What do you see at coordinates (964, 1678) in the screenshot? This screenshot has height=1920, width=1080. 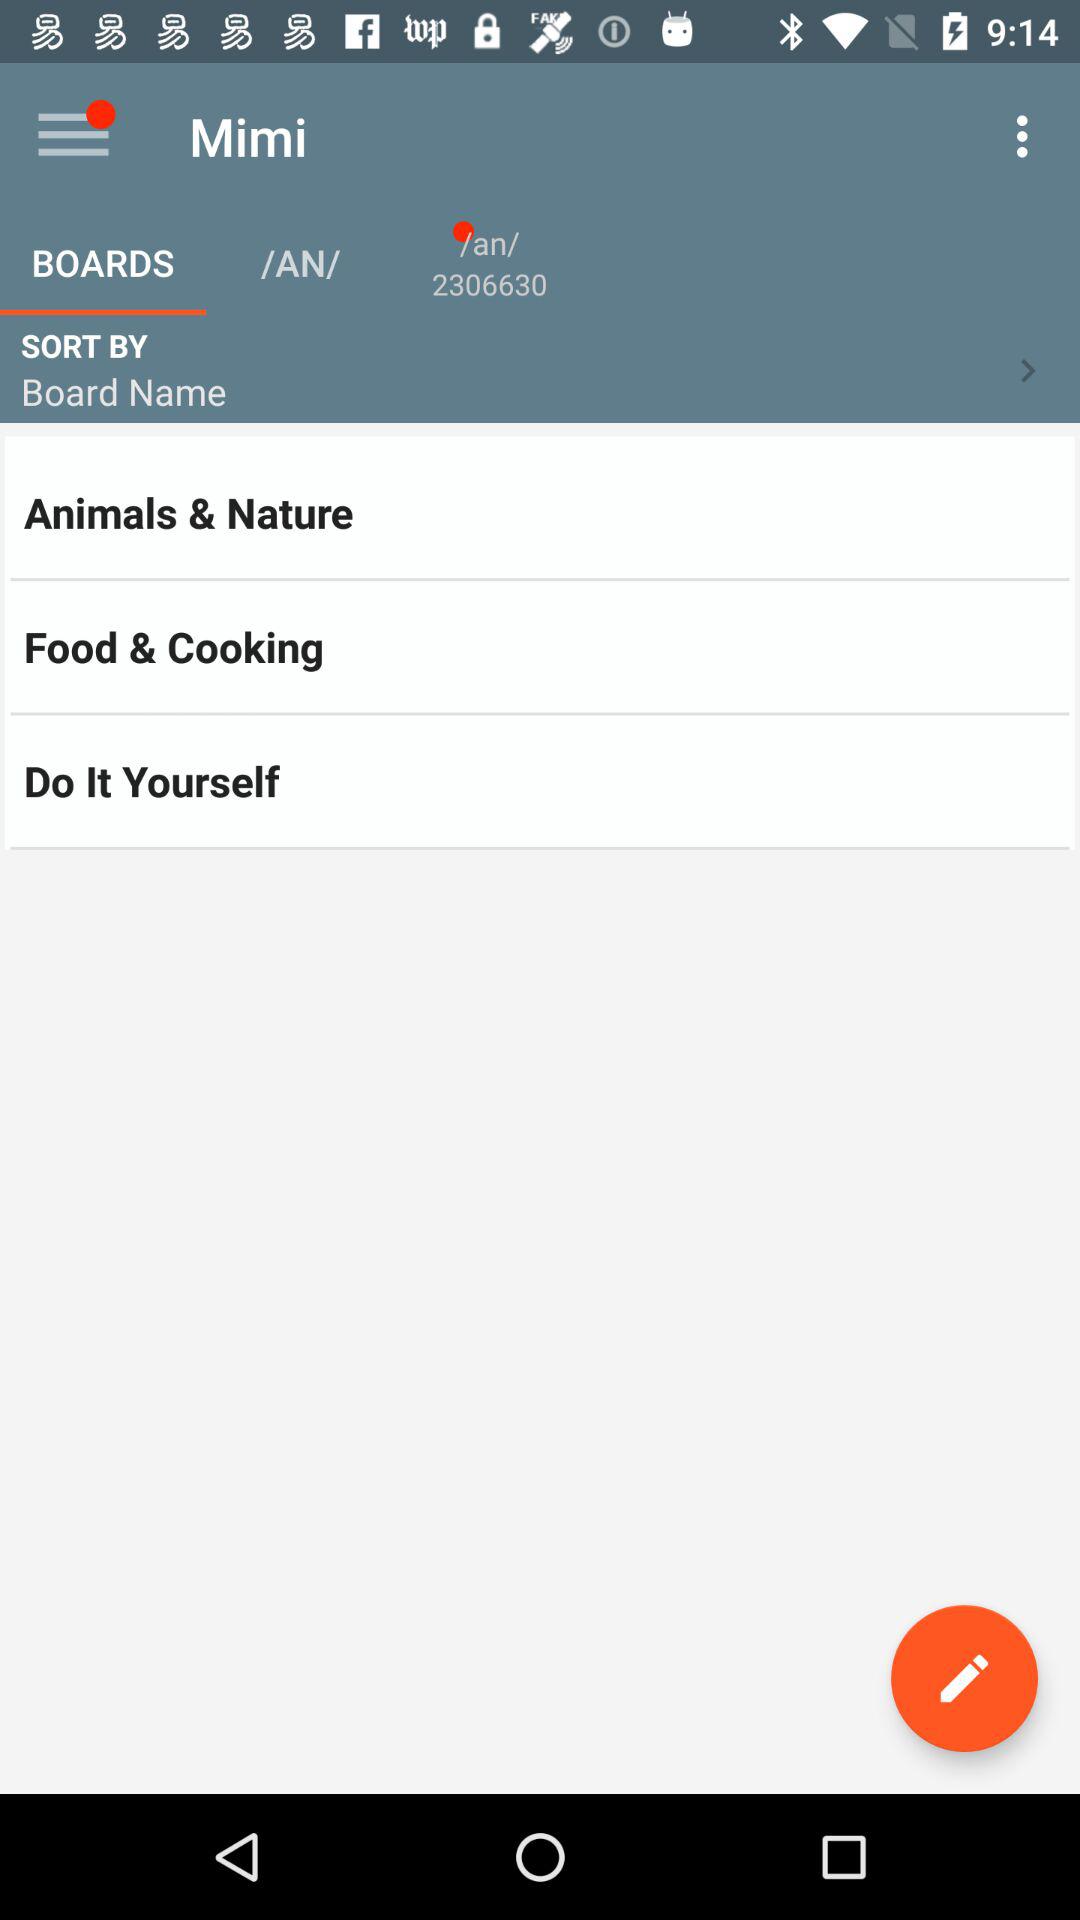 I see `edit` at bounding box center [964, 1678].